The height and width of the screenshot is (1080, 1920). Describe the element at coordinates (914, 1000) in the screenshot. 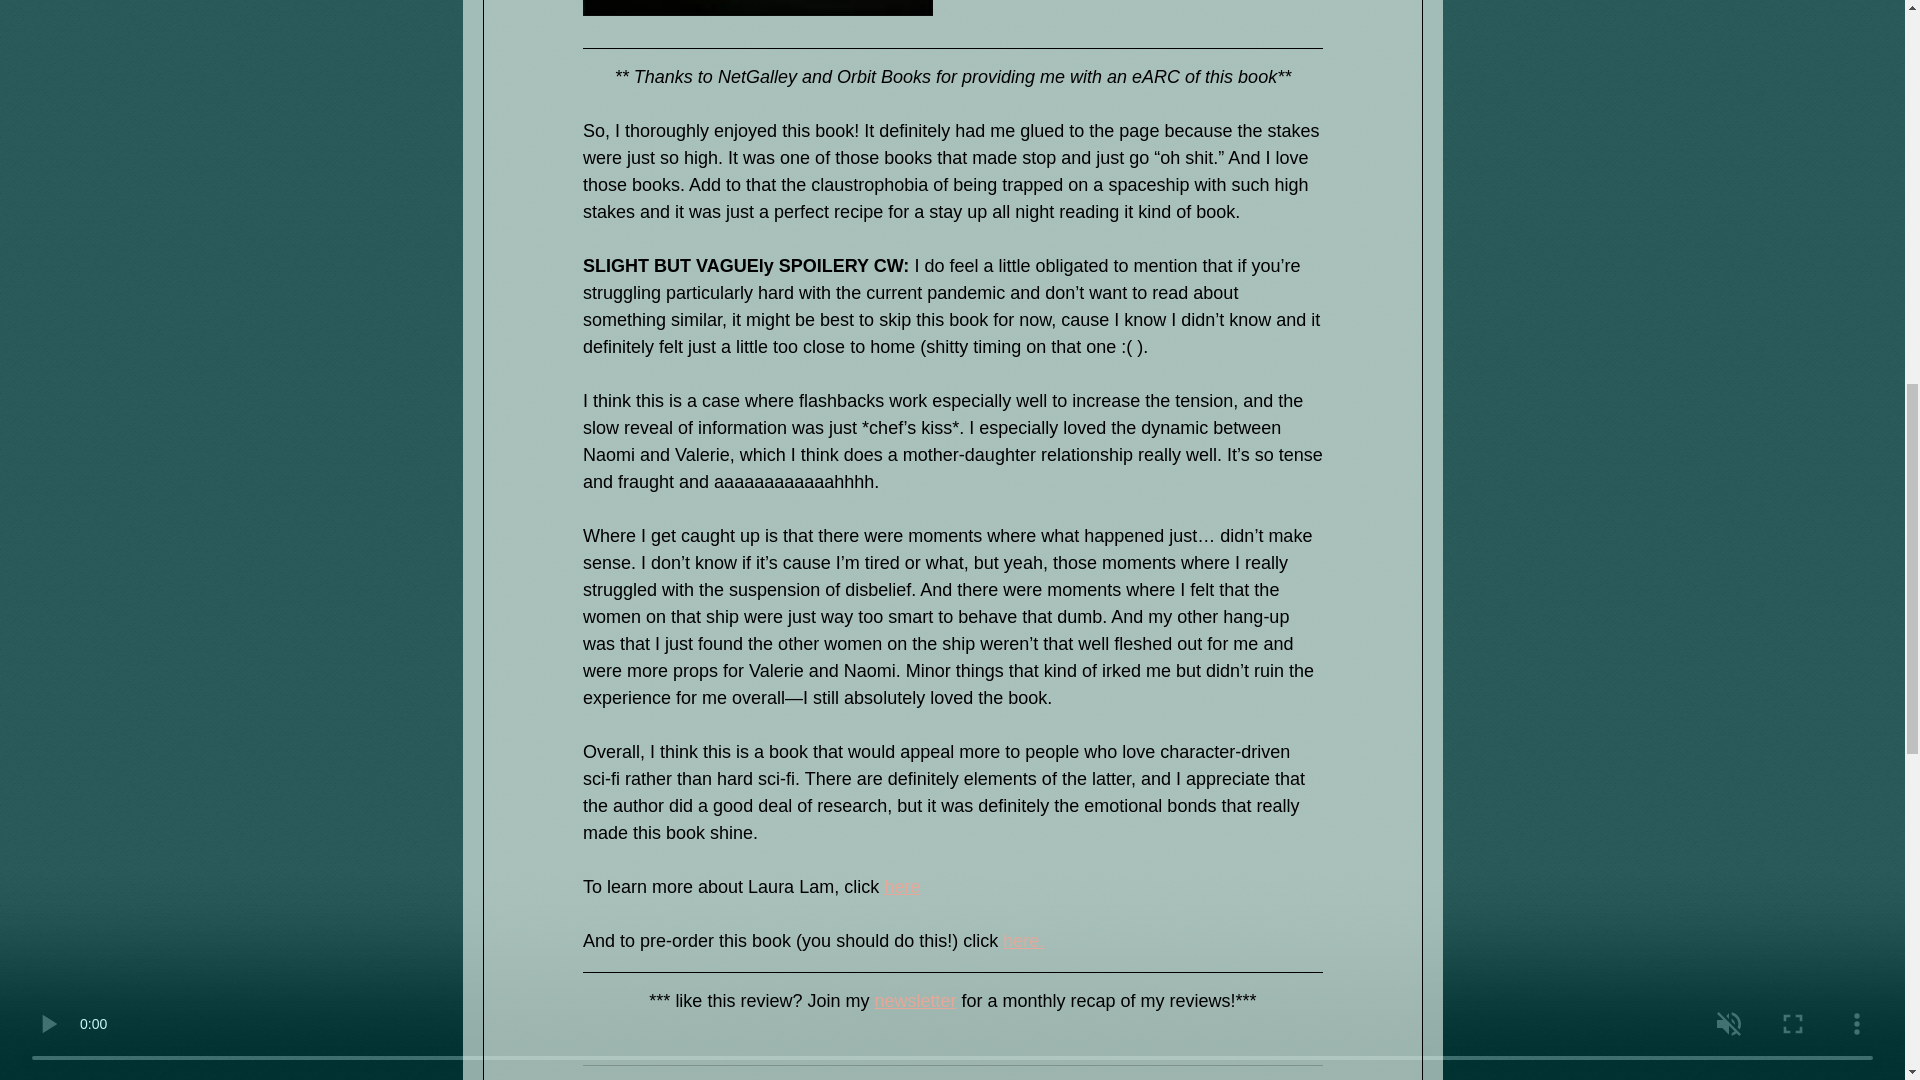

I see `newsletter` at that location.